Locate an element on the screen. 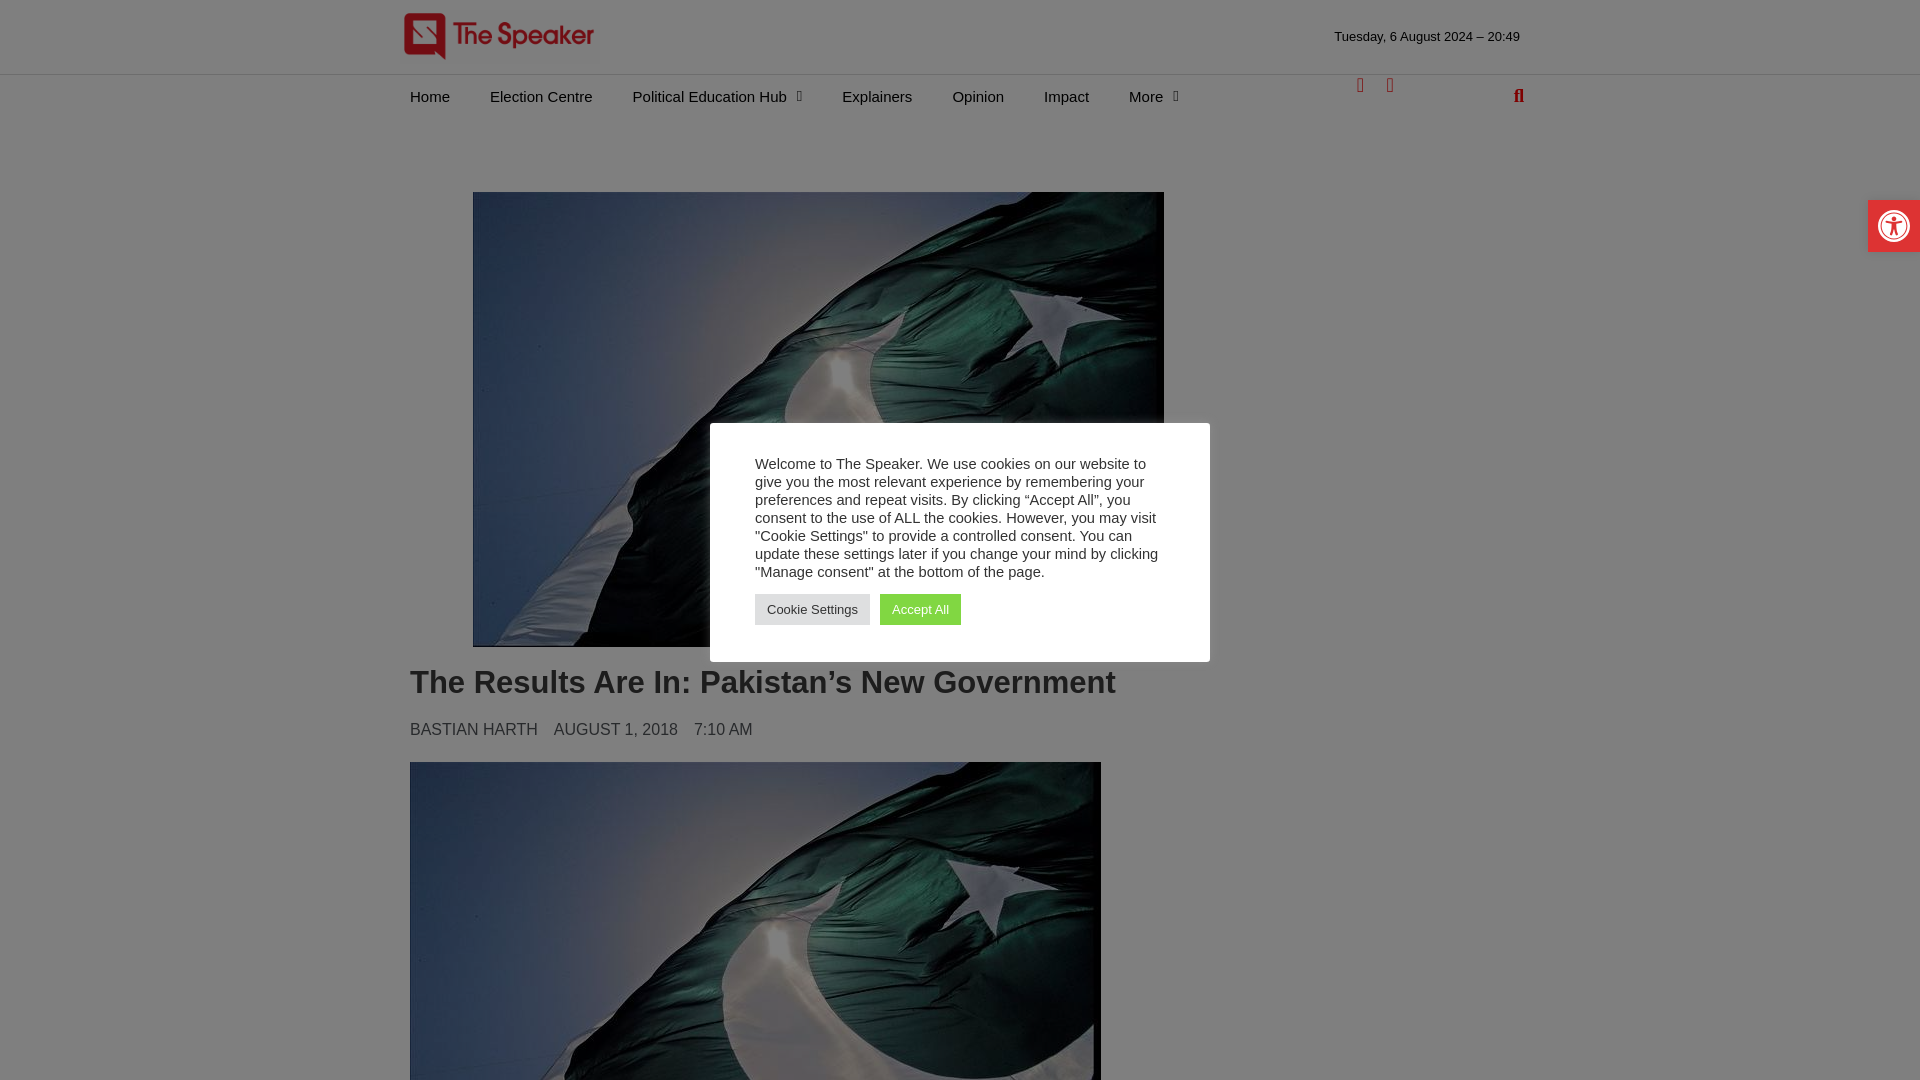  Accessibility Tools is located at coordinates (1894, 225).